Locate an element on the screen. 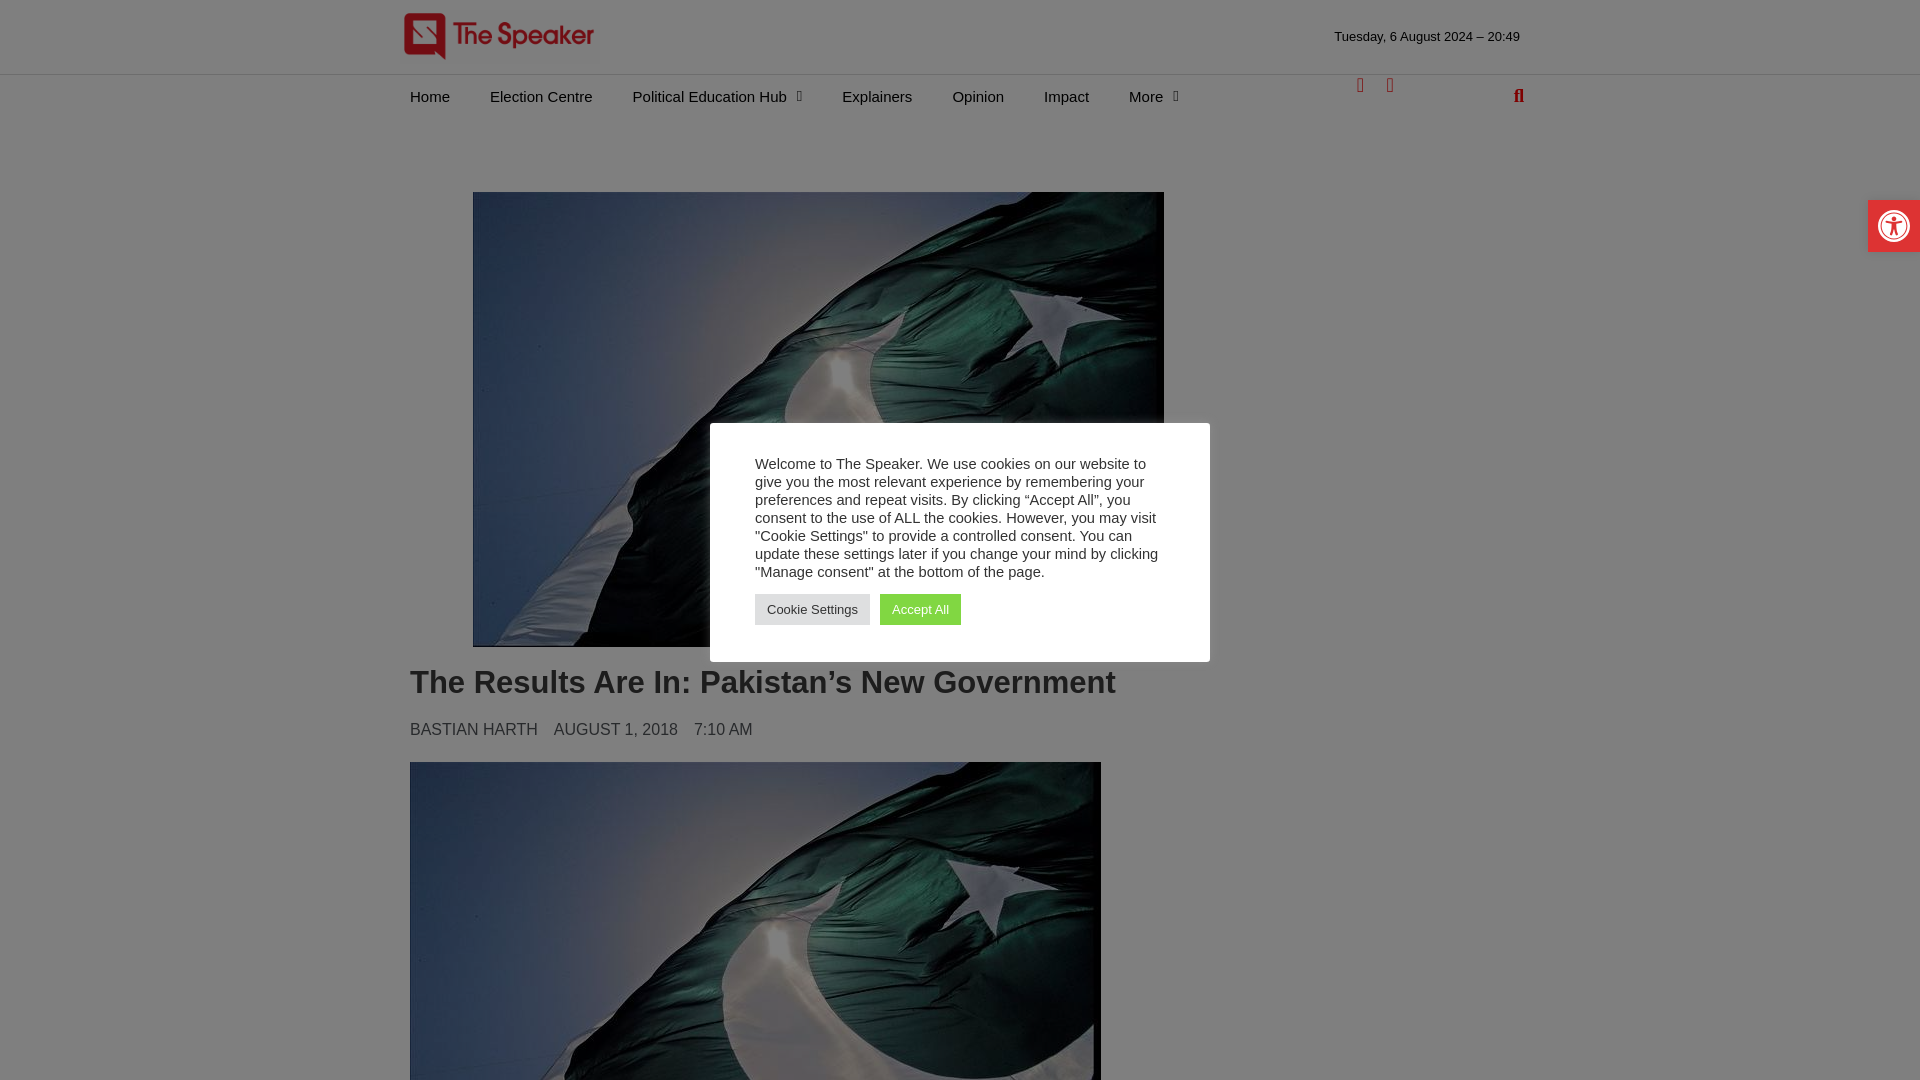  Accessibility Tools is located at coordinates (1894, 225).